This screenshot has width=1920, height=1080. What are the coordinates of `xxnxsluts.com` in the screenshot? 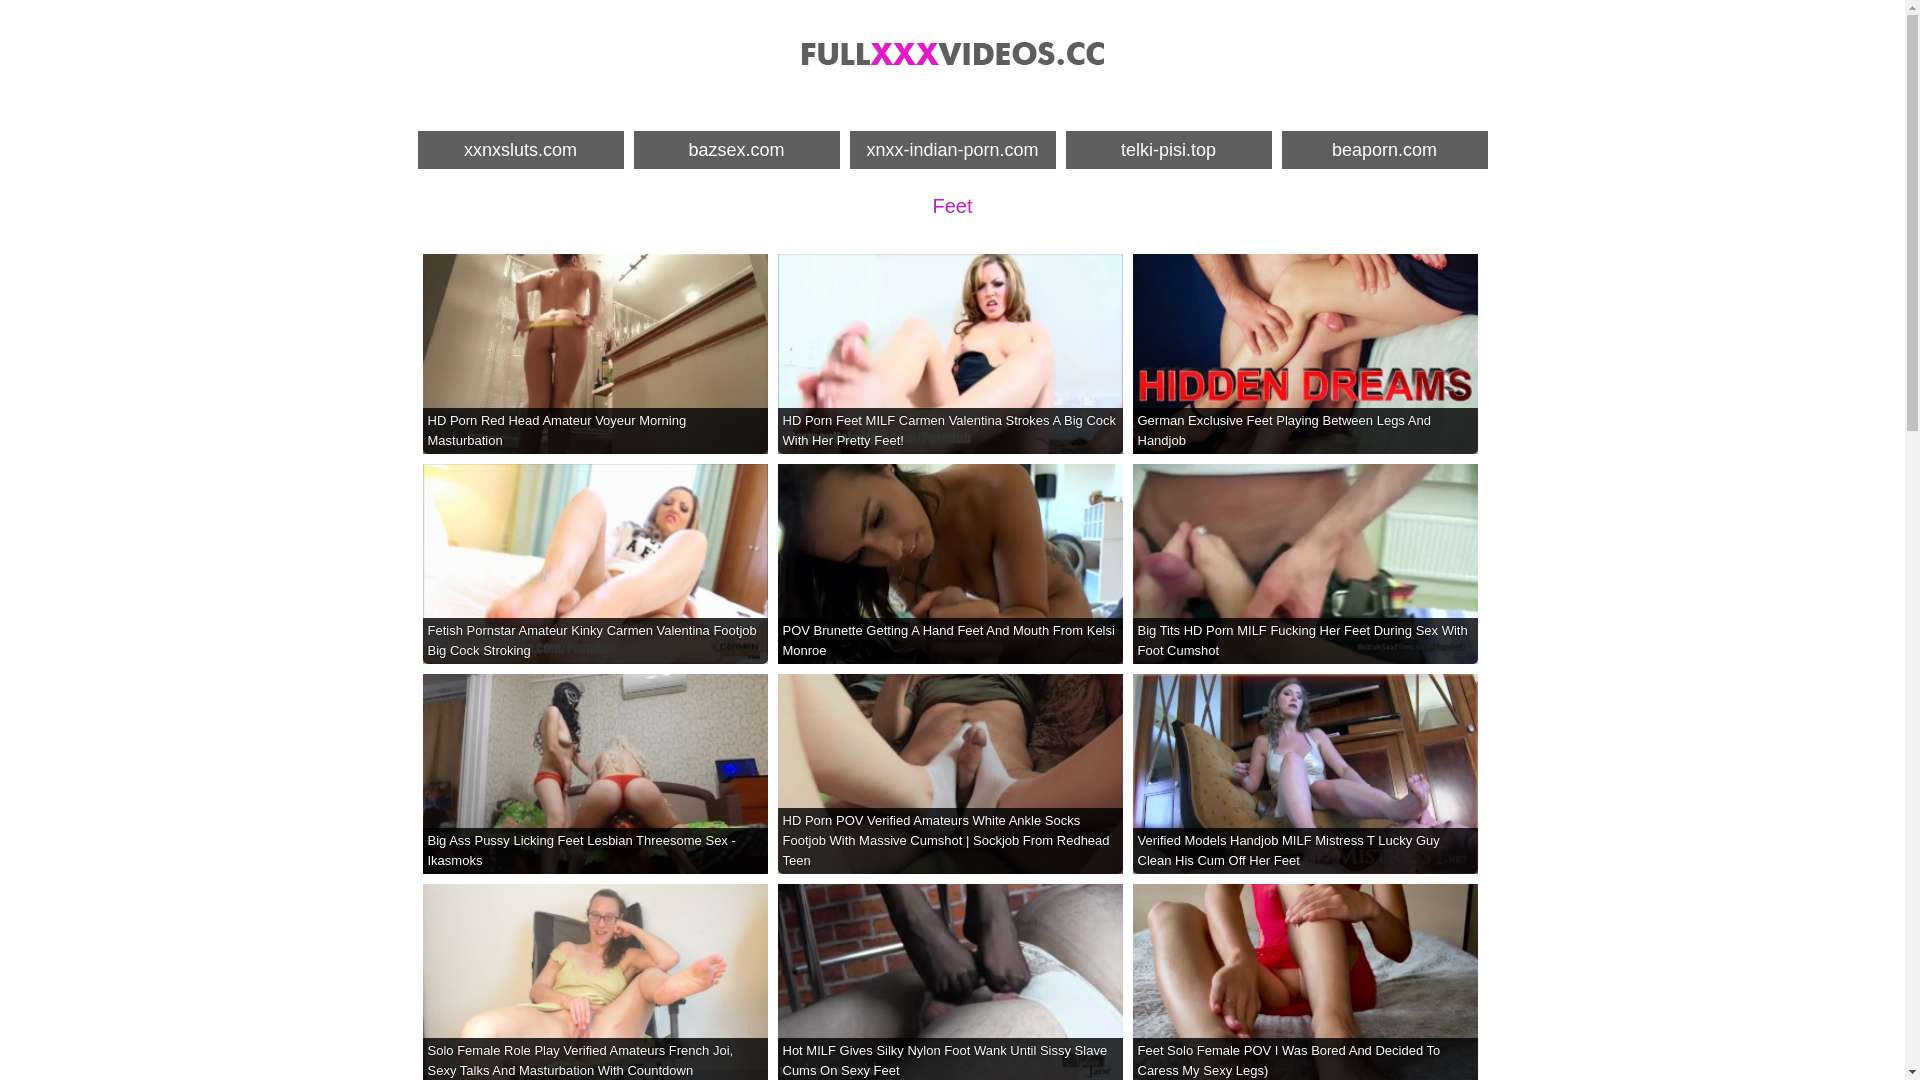 It's located at (521, 150).